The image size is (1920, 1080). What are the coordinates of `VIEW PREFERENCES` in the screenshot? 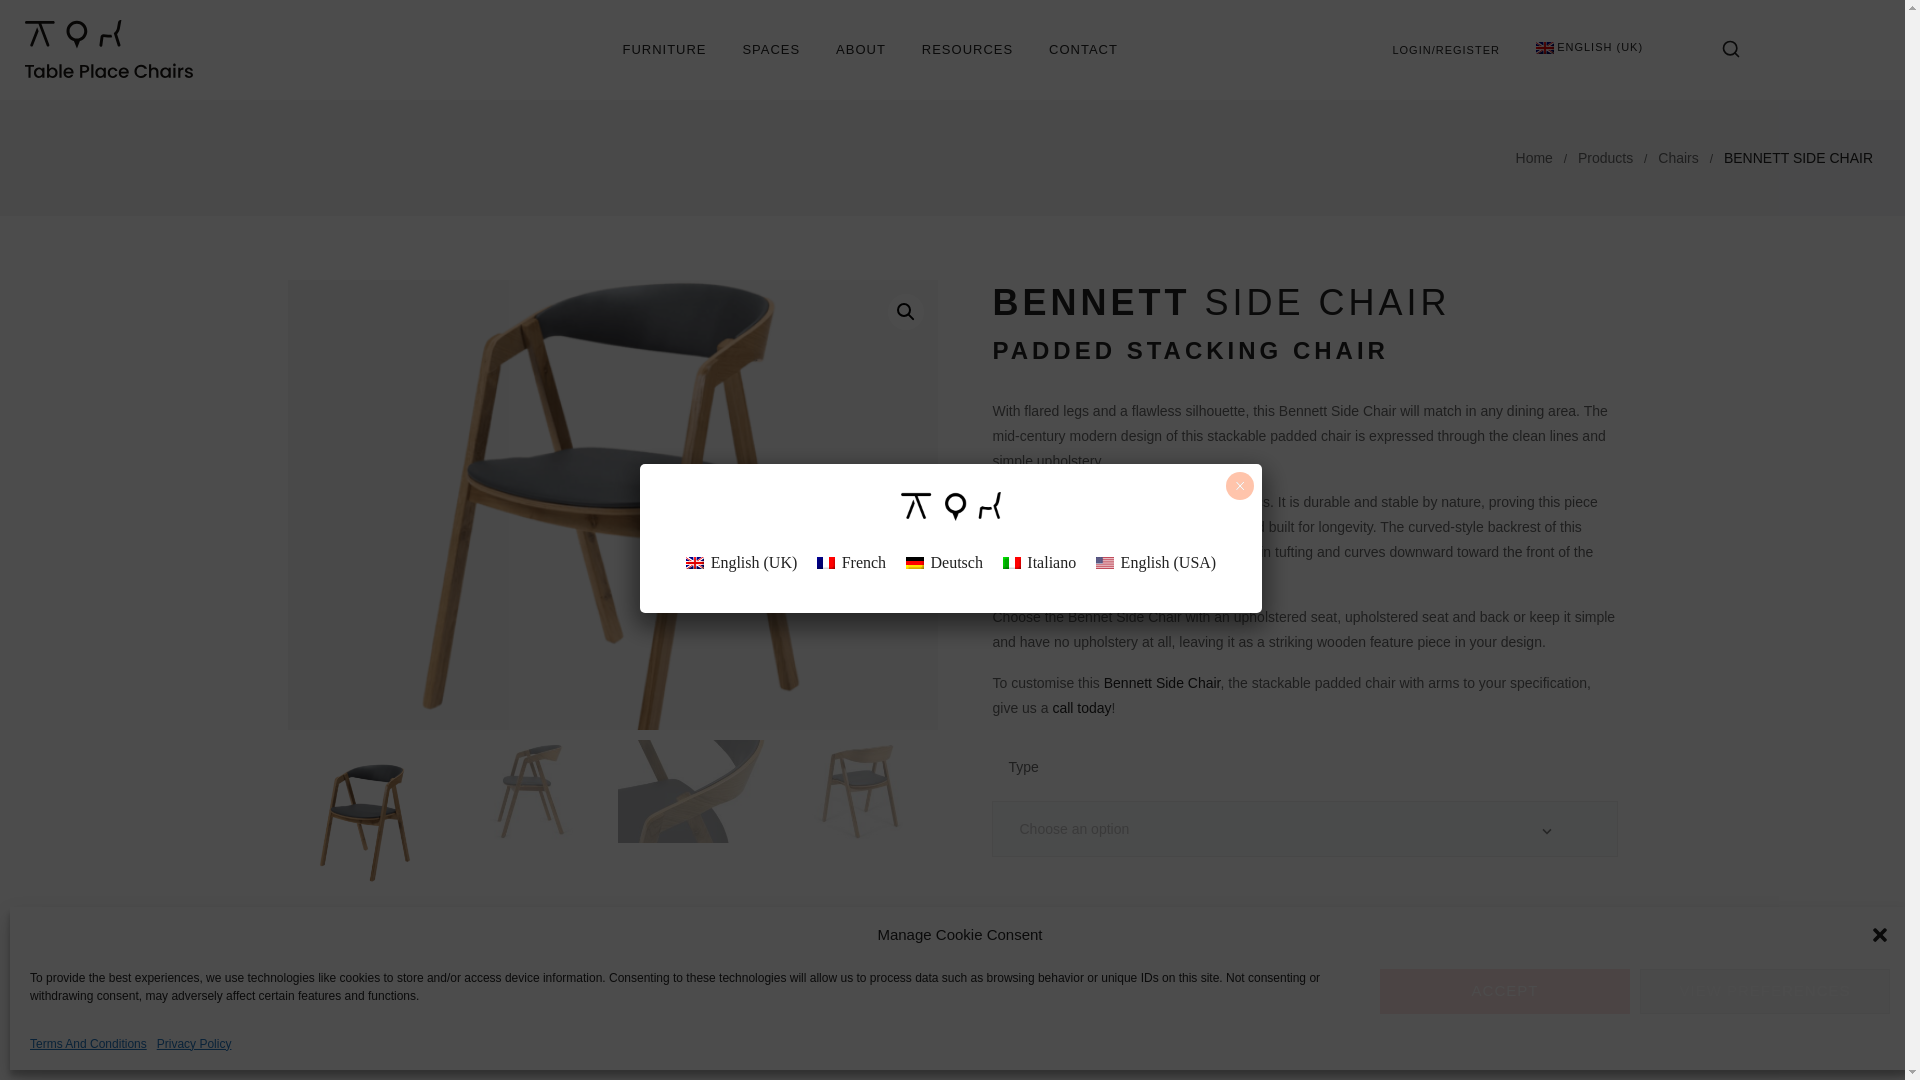 It's located at (1764, 991).